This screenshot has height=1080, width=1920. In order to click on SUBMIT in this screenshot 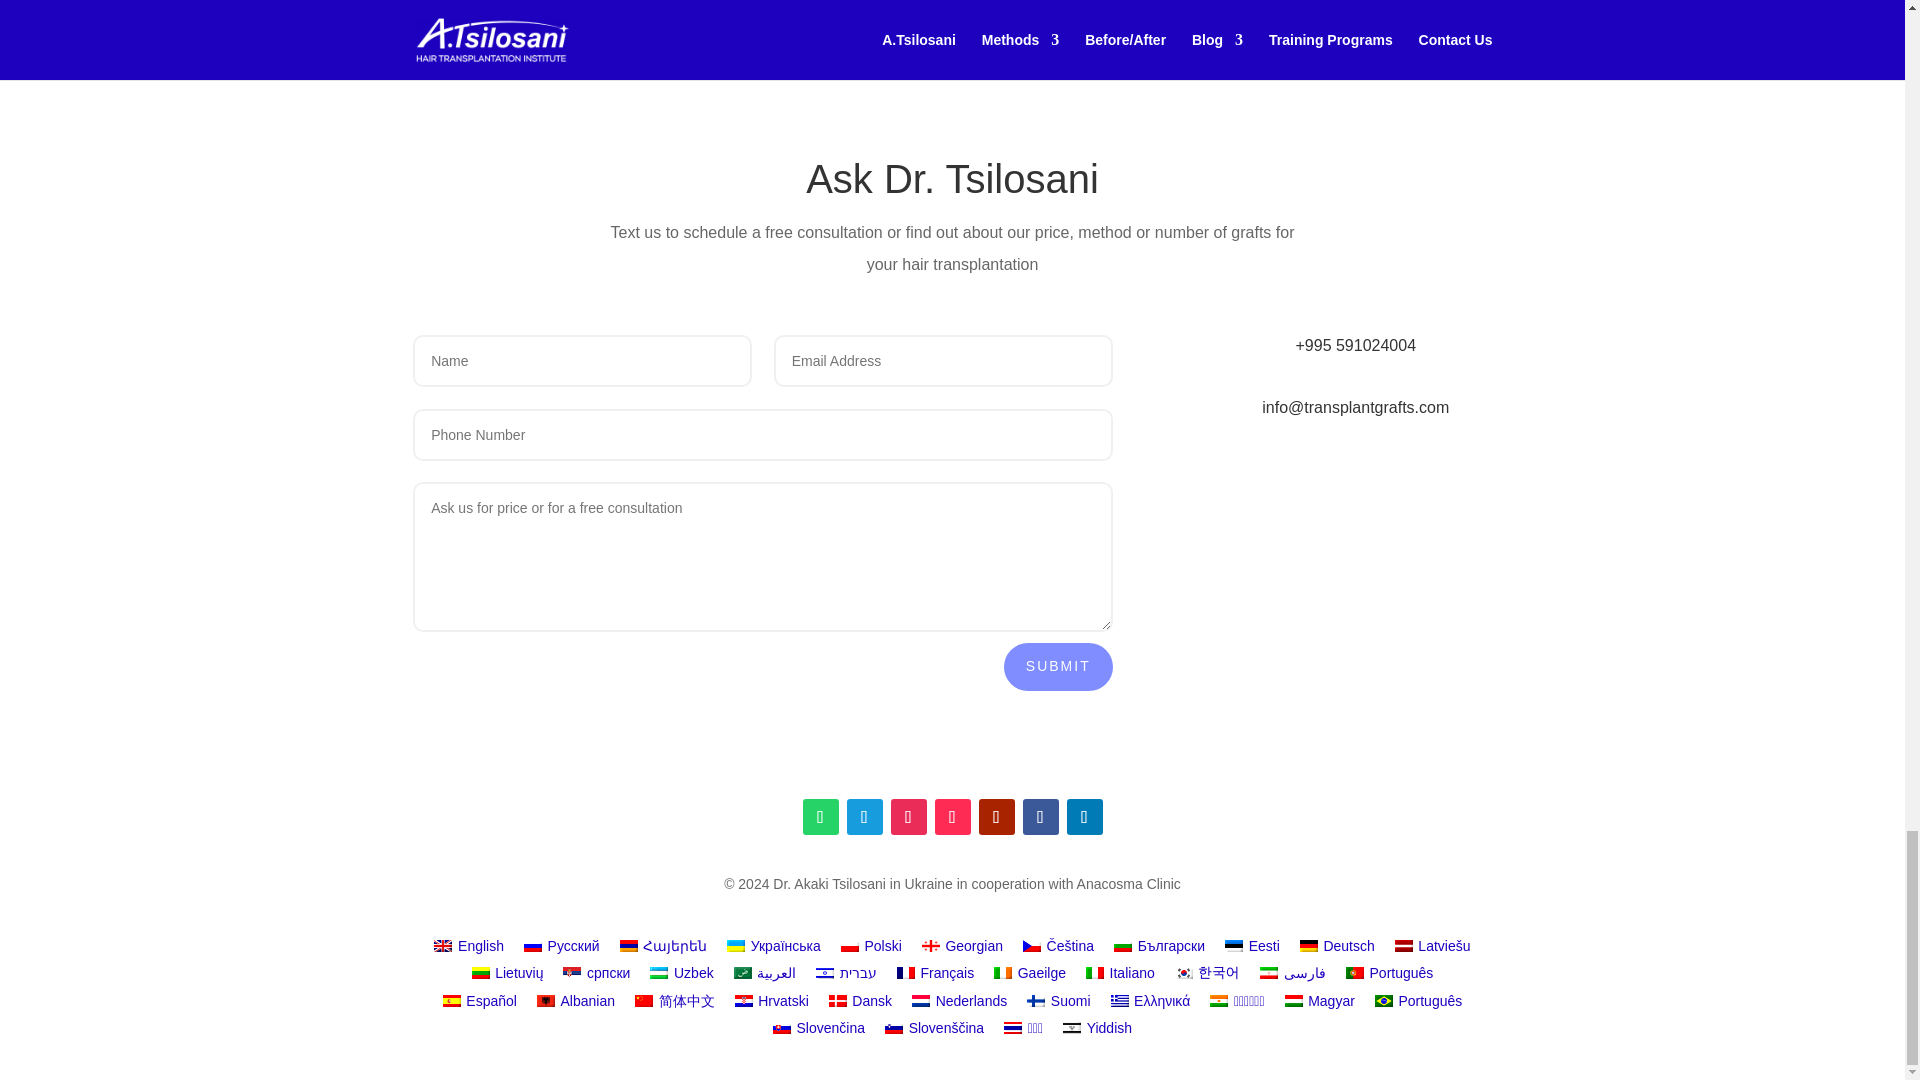, I will do `click(1058, 666)`.